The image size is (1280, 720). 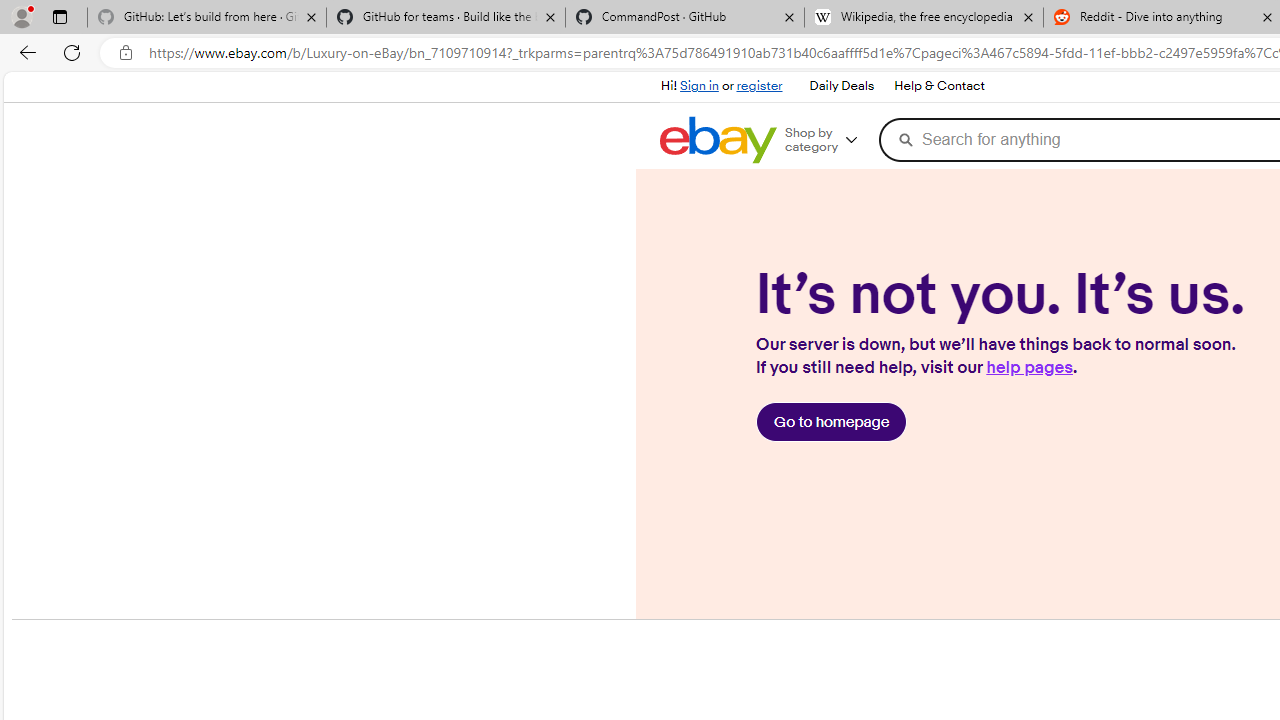 What do you see at coordinates (760, 86) in the screenshot?
I see `register` at bounding box center [760, 86].